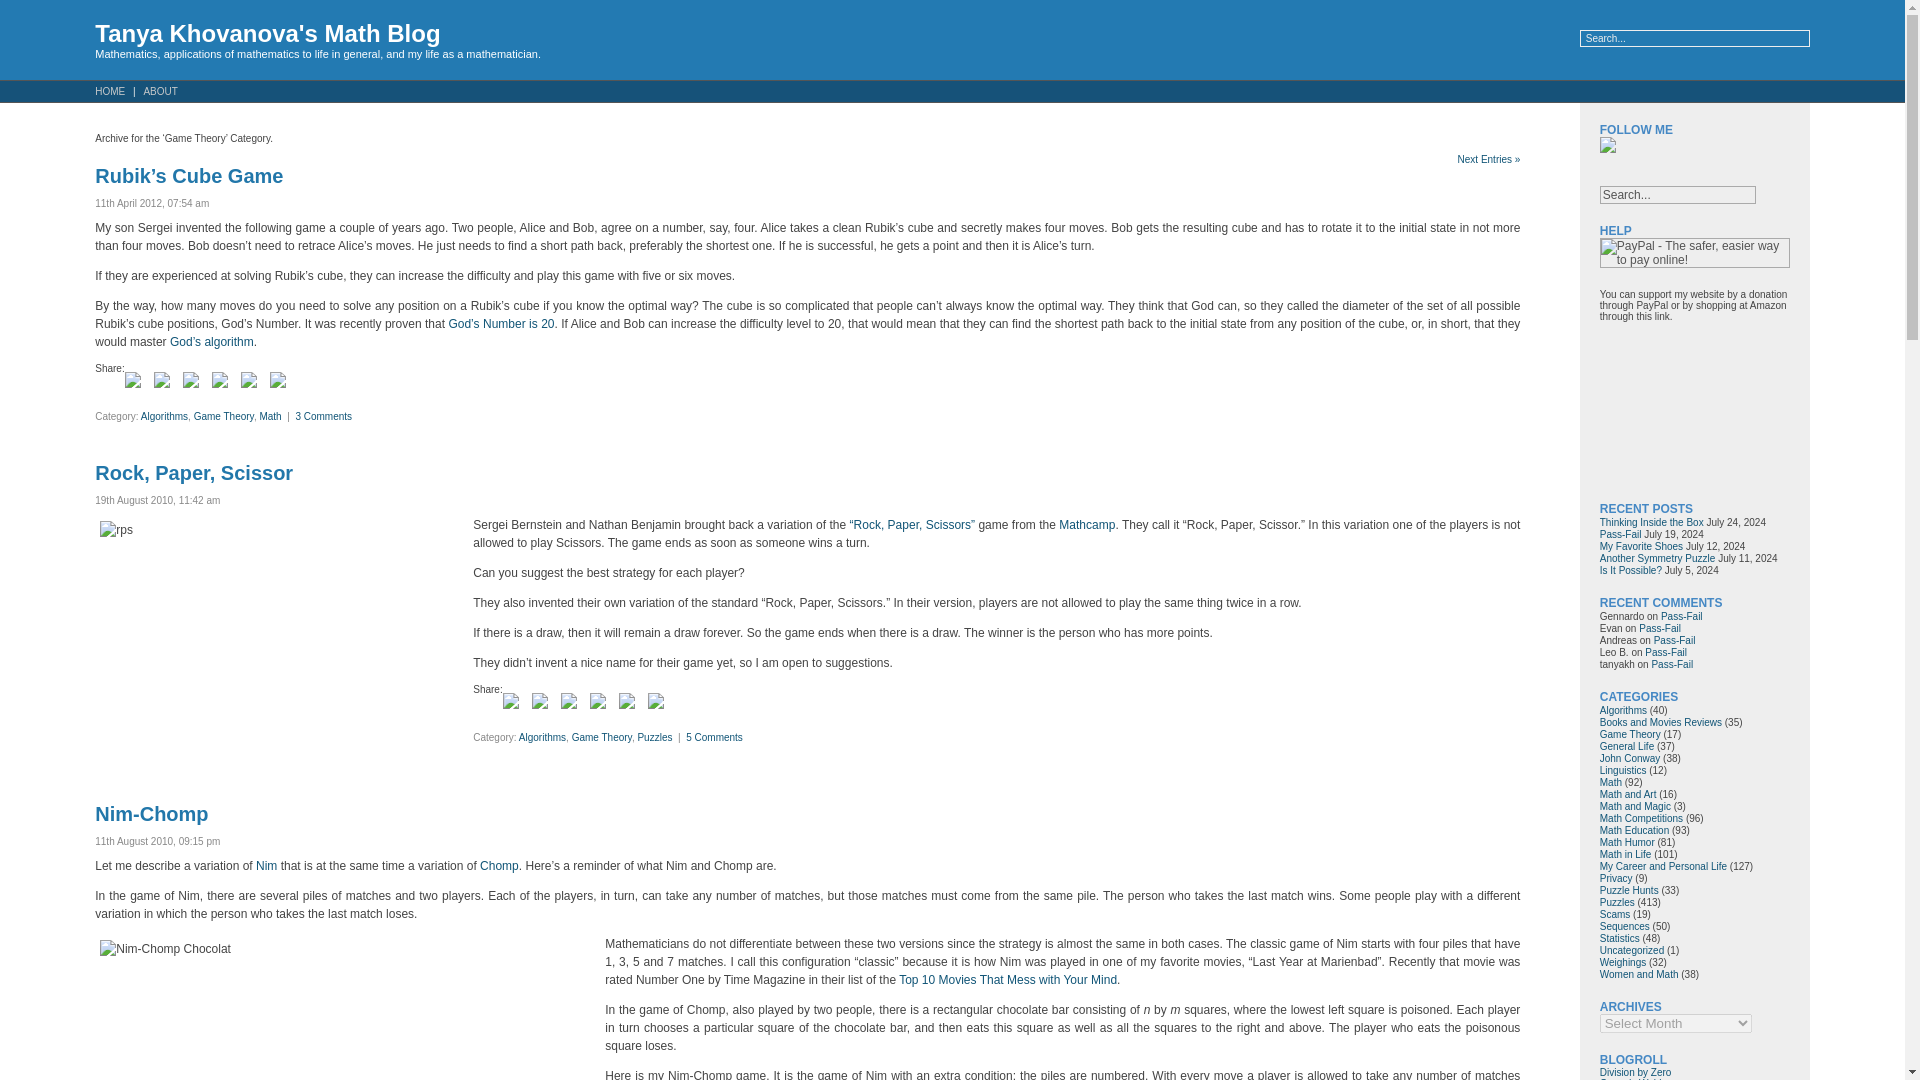 The height and width of the screenshot is (1080, 1920). I want to click on Permanent Link to Rock, Paper, Scissor, so click(194, 472).